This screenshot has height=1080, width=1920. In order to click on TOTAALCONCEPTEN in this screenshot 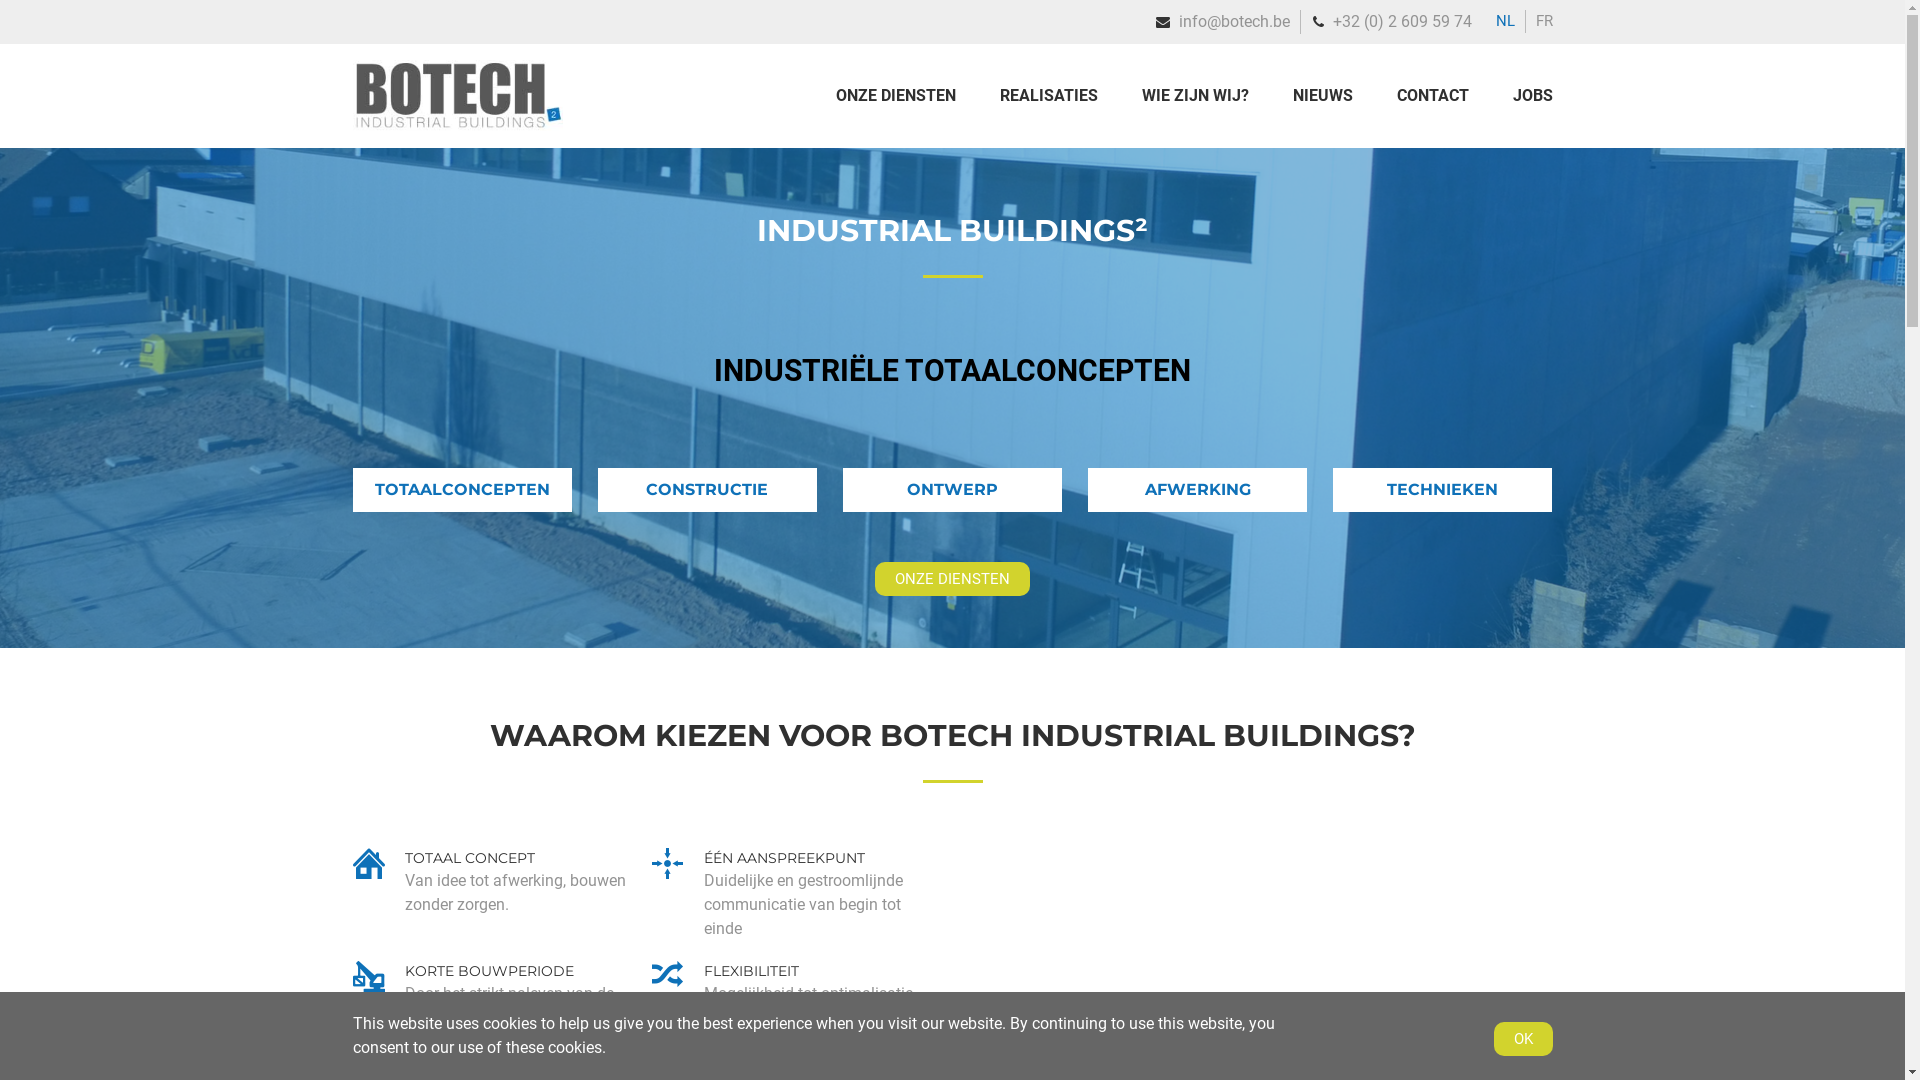, I will do `click(462, 490)`.